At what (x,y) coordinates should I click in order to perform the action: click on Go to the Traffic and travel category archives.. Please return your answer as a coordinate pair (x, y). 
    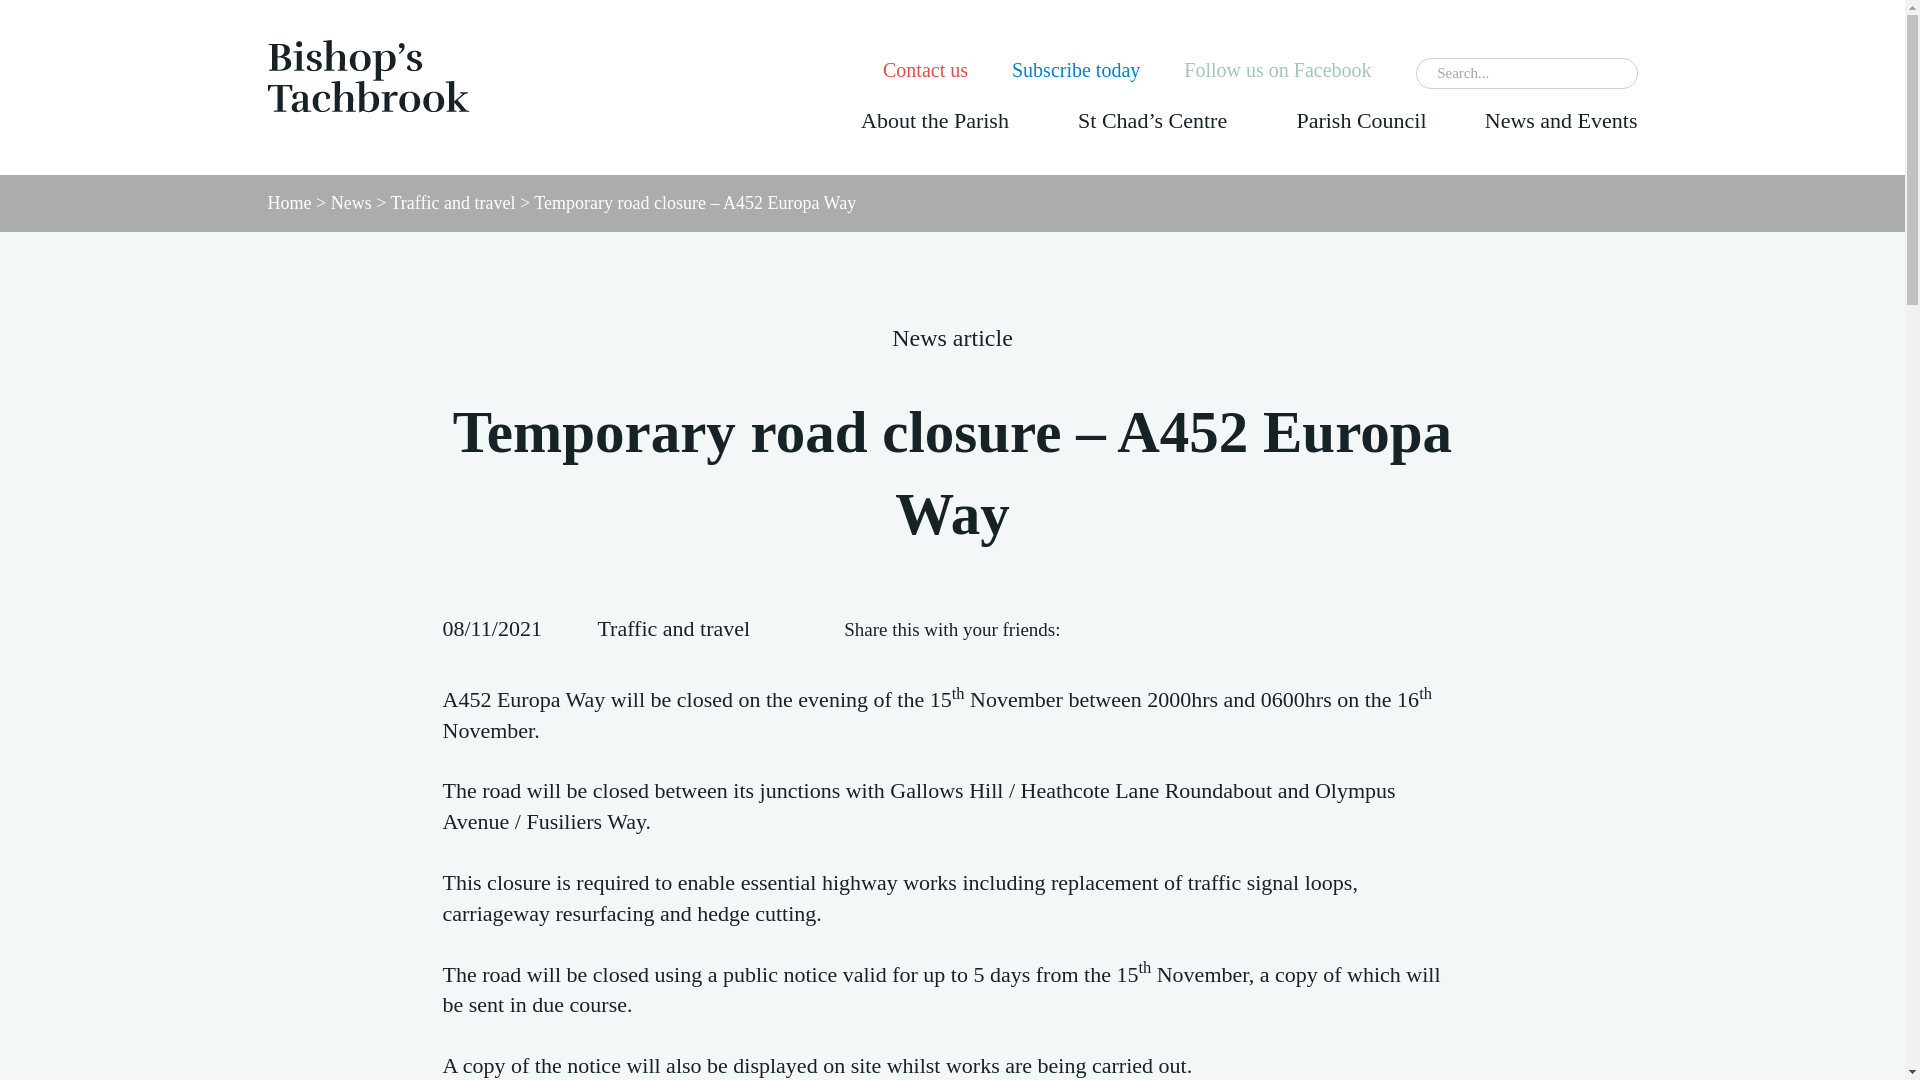
    Looking at the image, I should click on (452, 202).